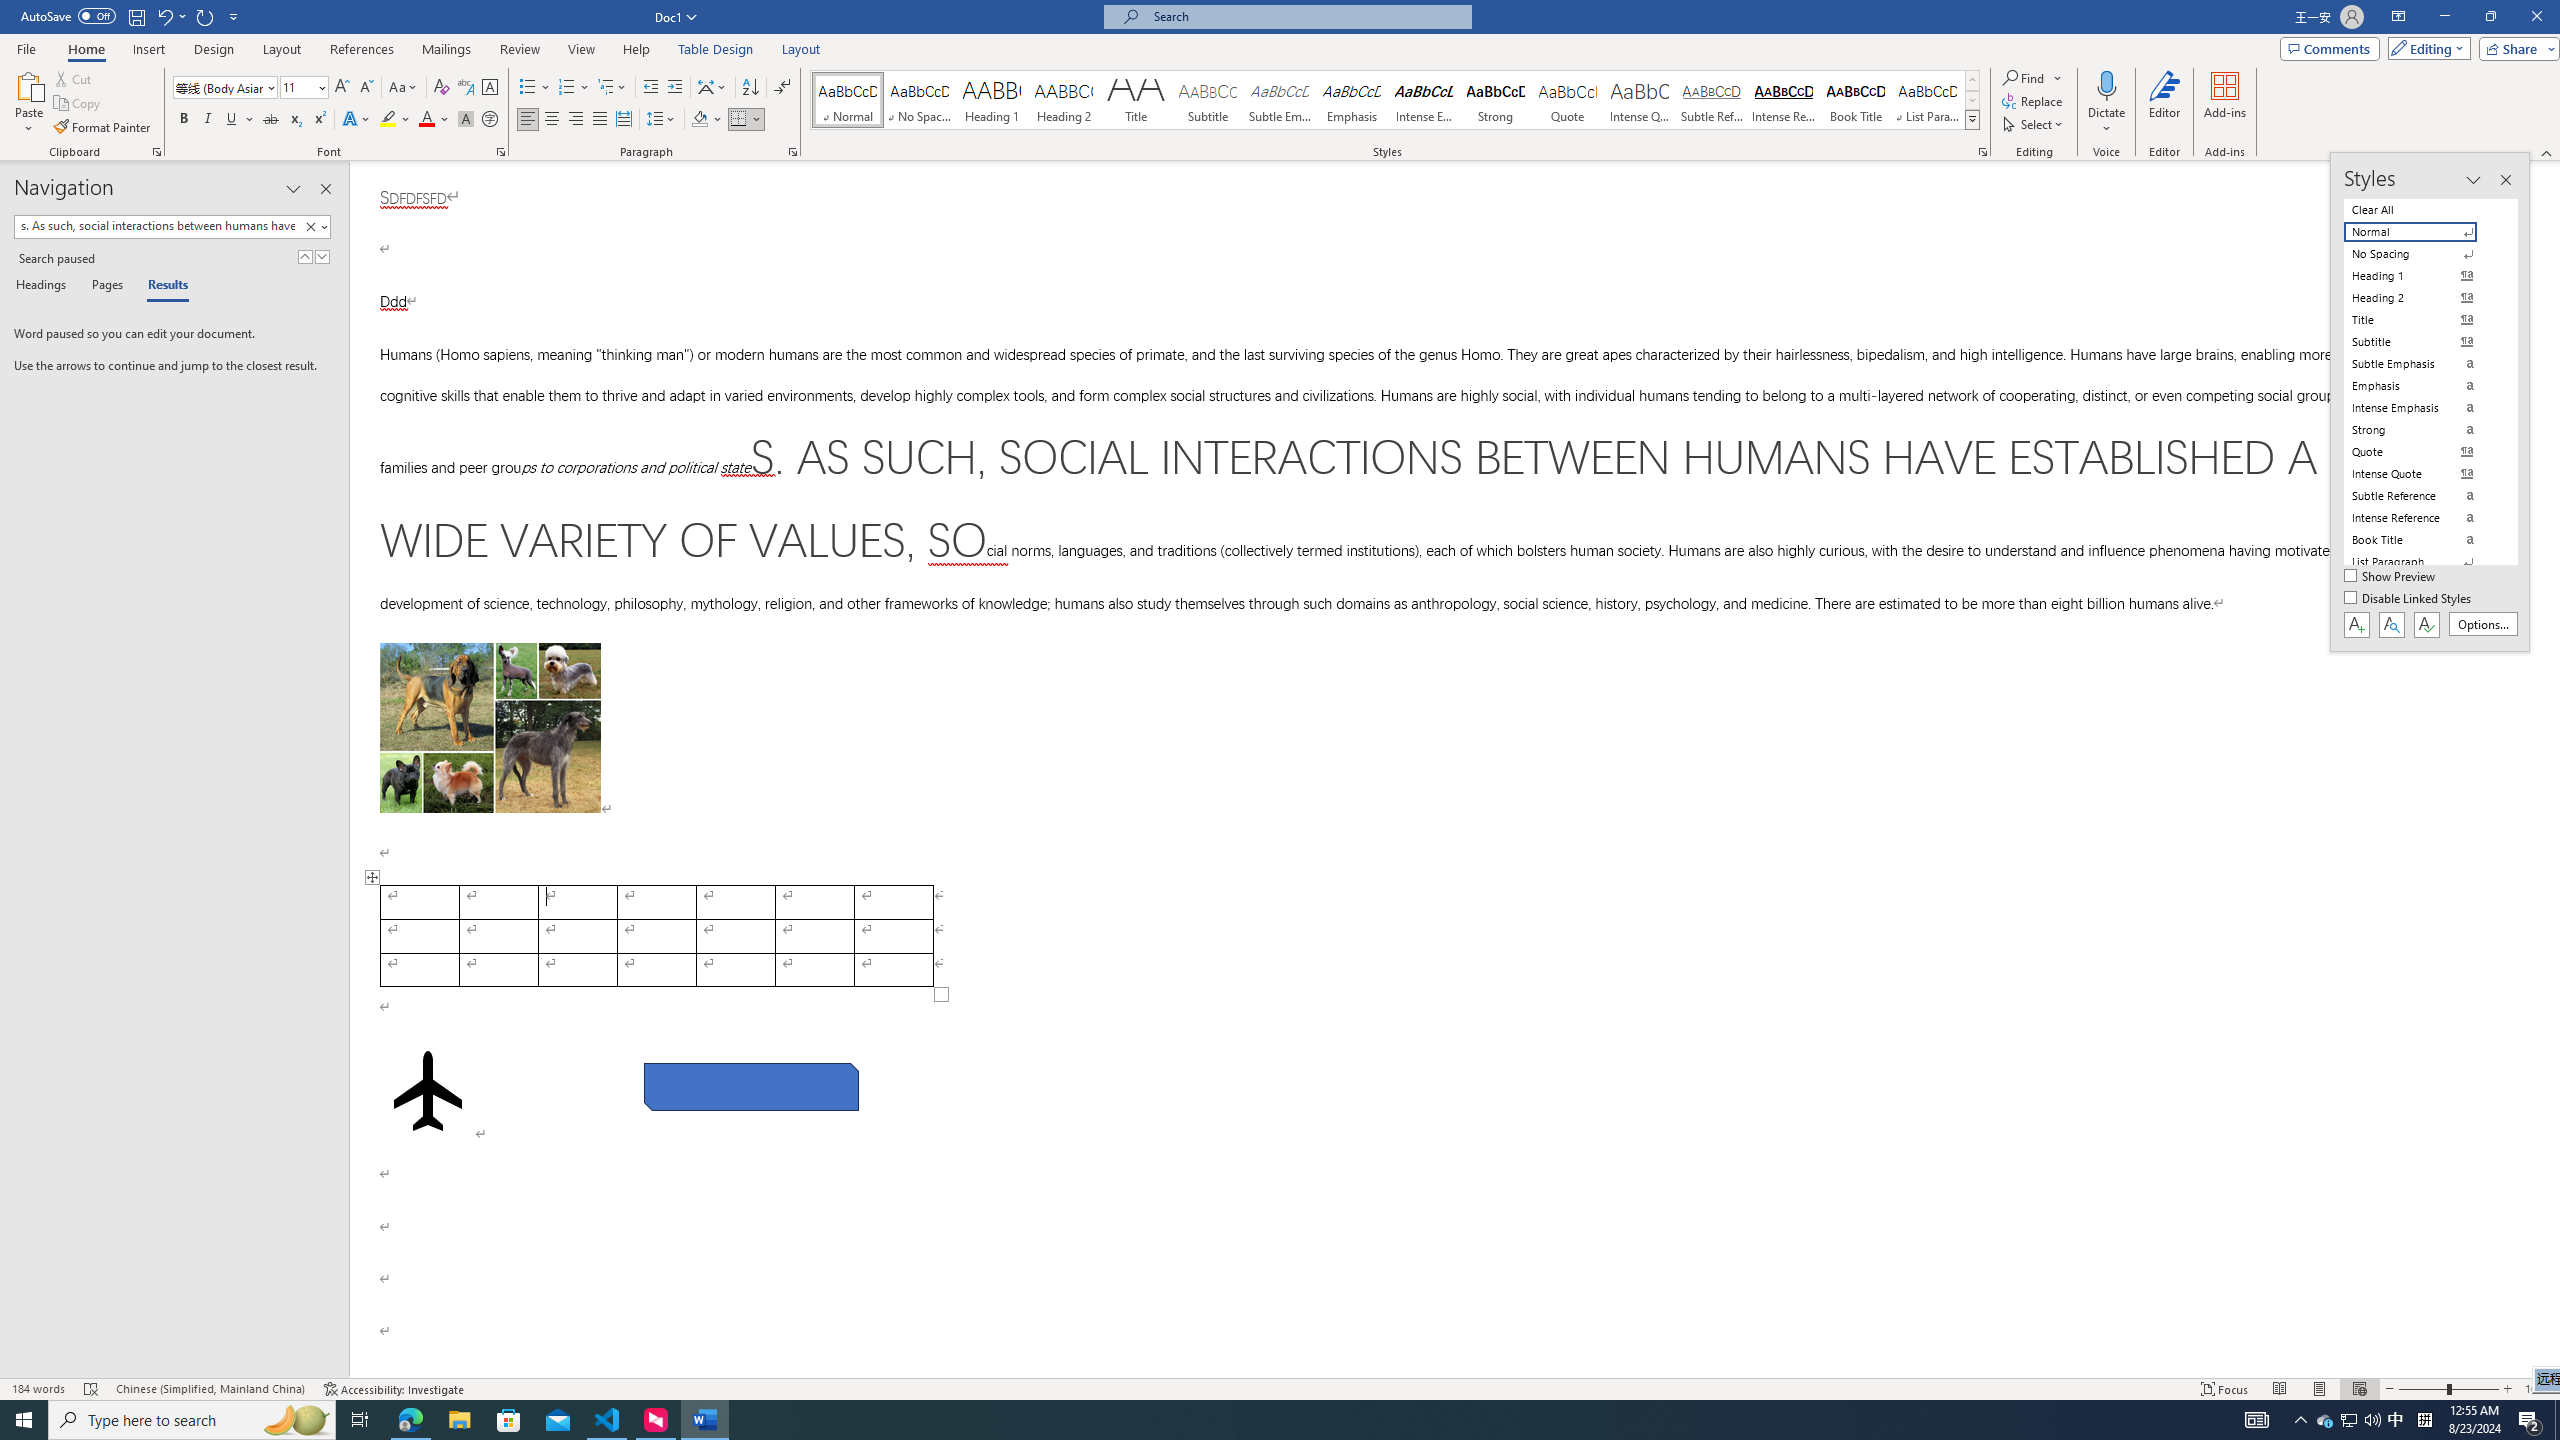 Image resolution: width=2560 pixels, height=1440 pixels. I want to click on Align Right, so click(576, 120).